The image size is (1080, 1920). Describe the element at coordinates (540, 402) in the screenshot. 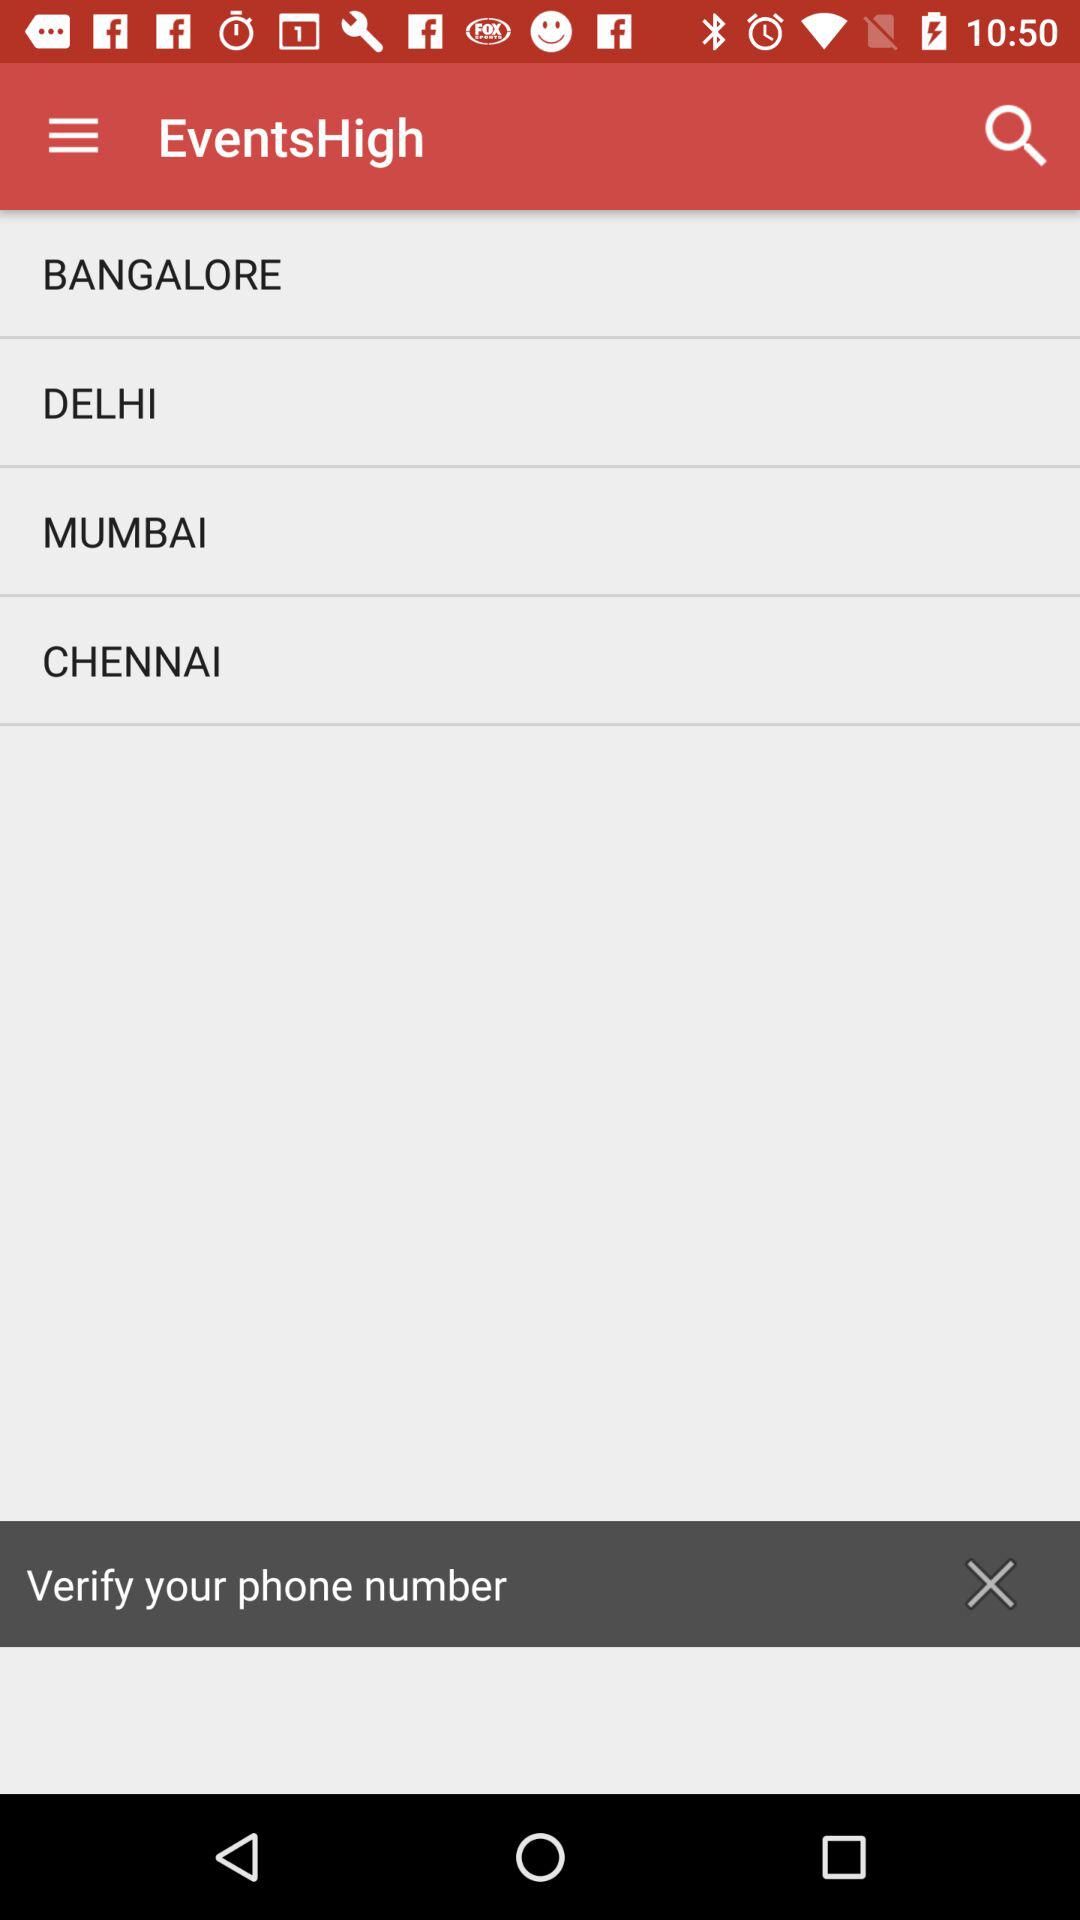

I see `click delhi item` at that location.